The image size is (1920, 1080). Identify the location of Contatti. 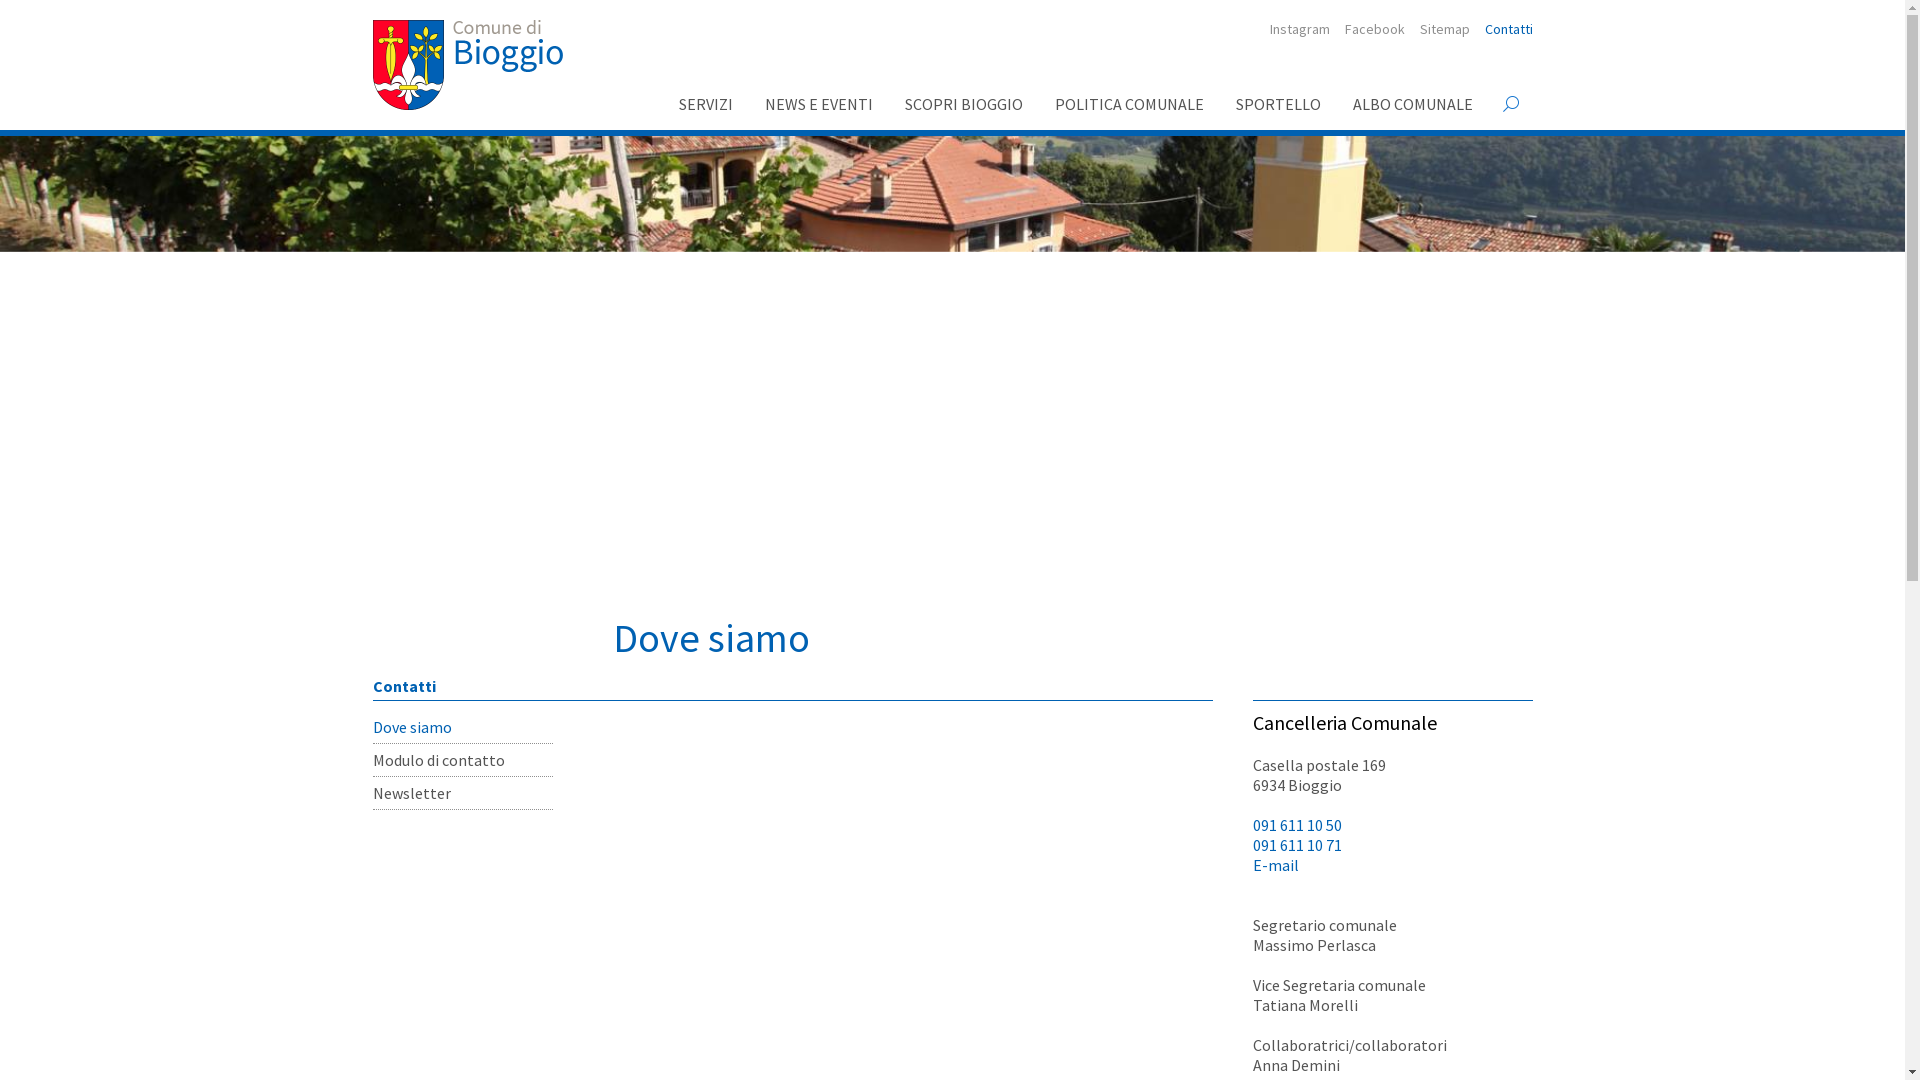
(1508, 29).